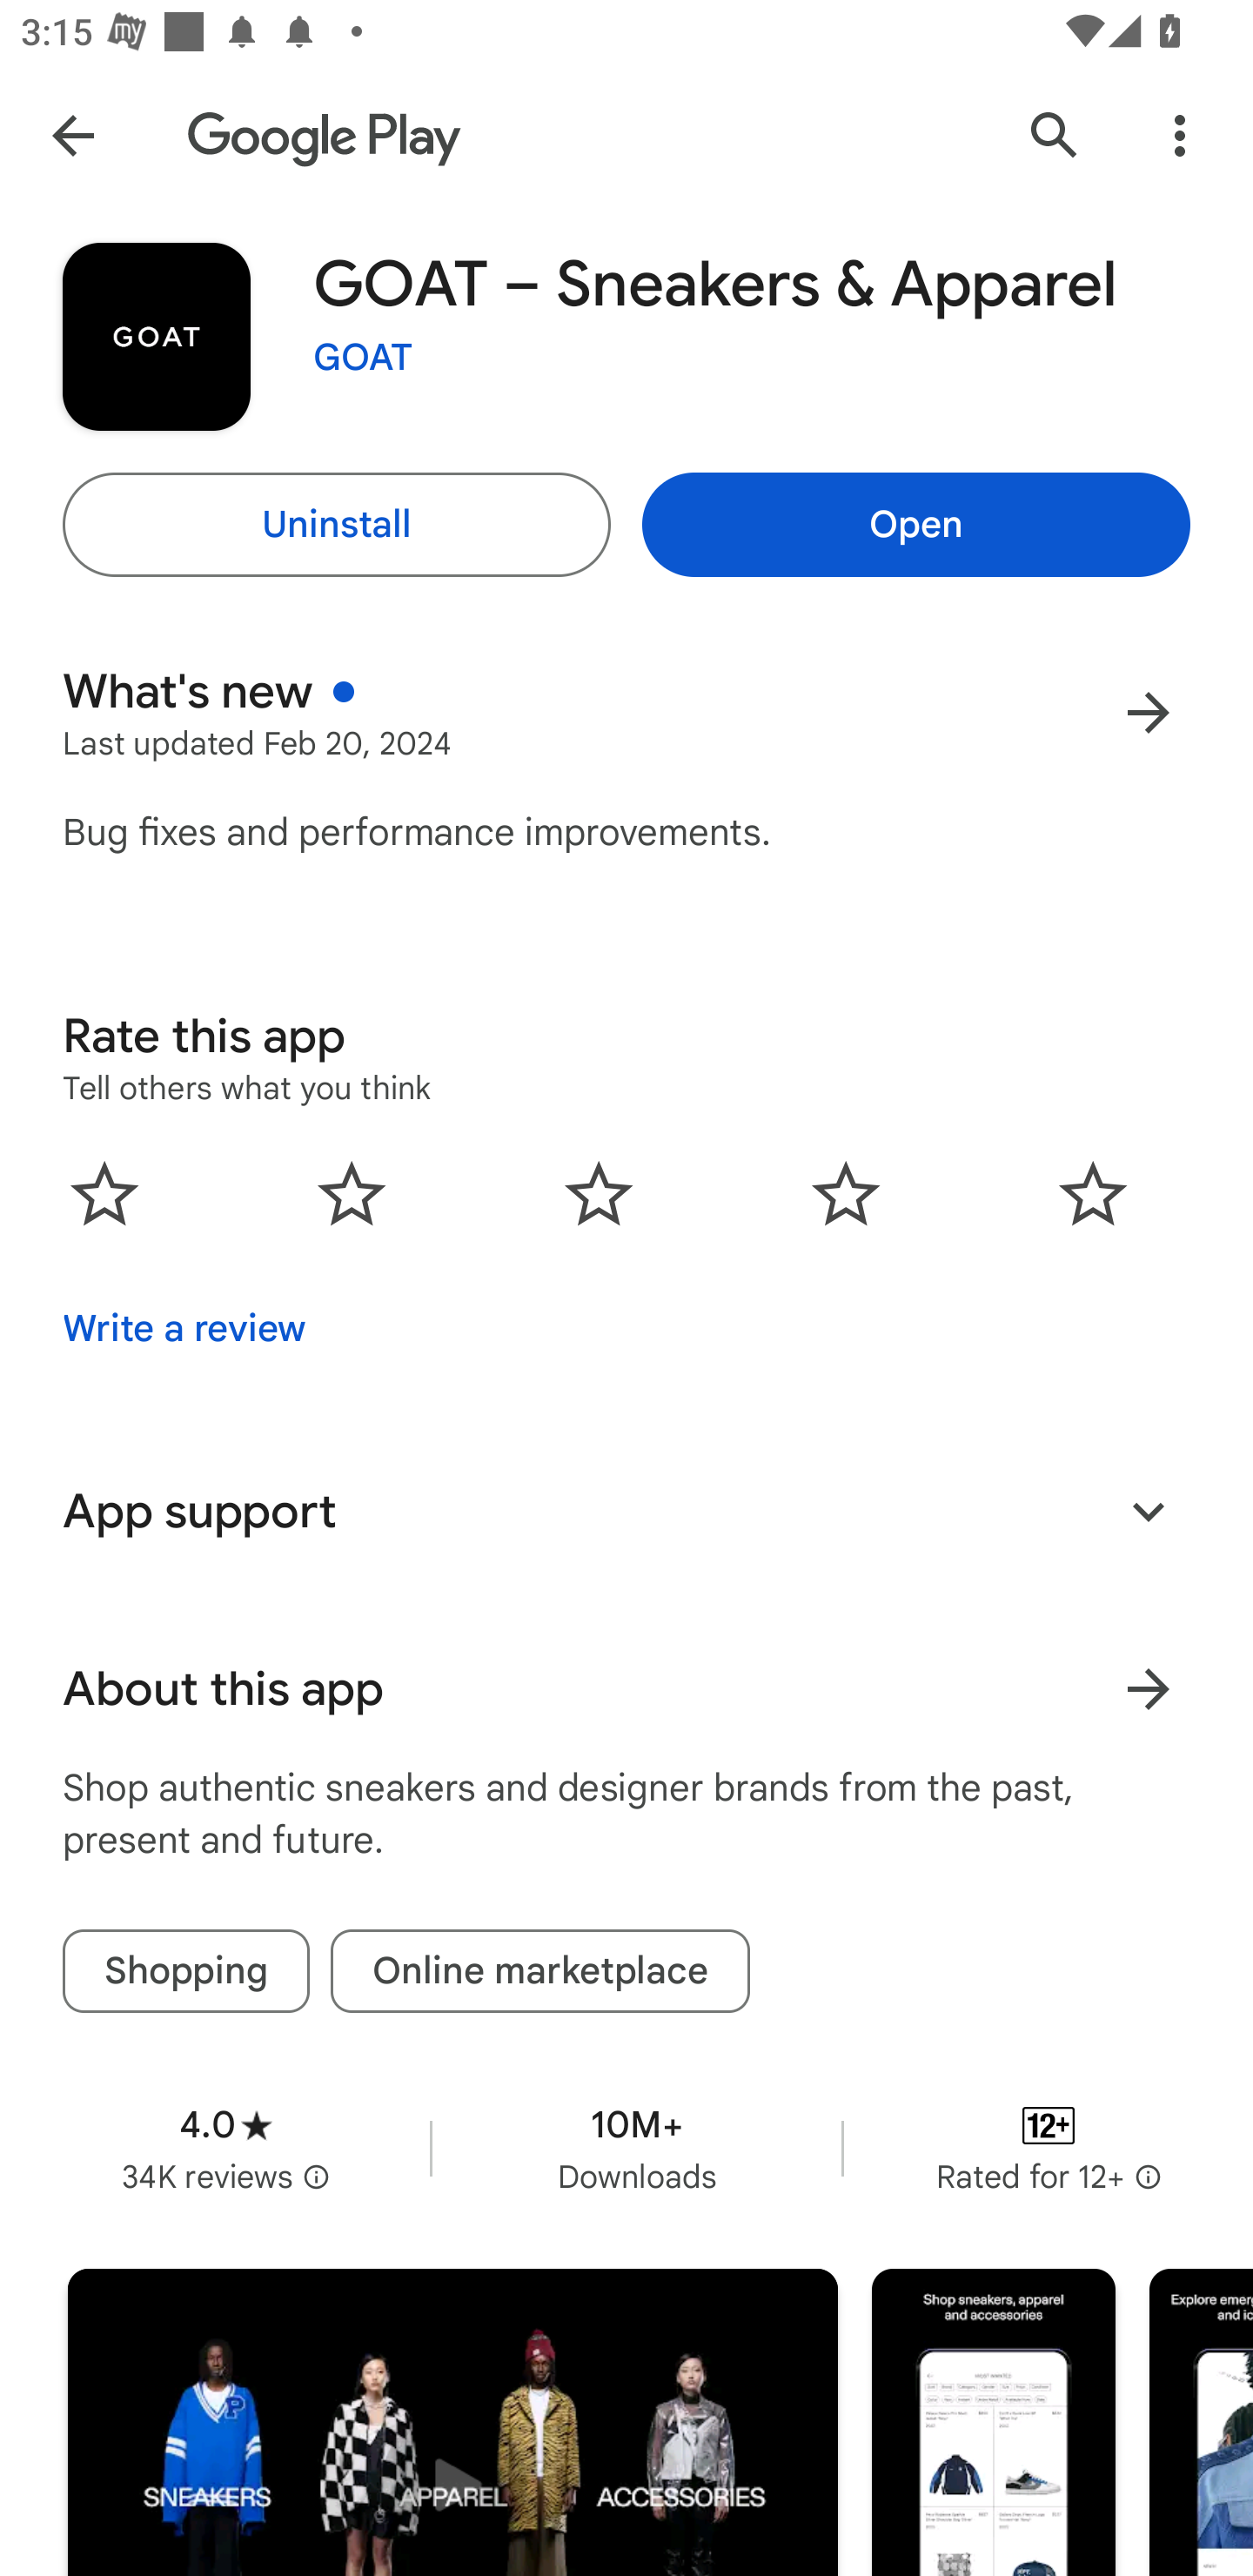 The width and height of the screenshot is (1253, 2576). Describe the element at coordinates (599, 1194) in the screenshot. I see `0.0` at that location.